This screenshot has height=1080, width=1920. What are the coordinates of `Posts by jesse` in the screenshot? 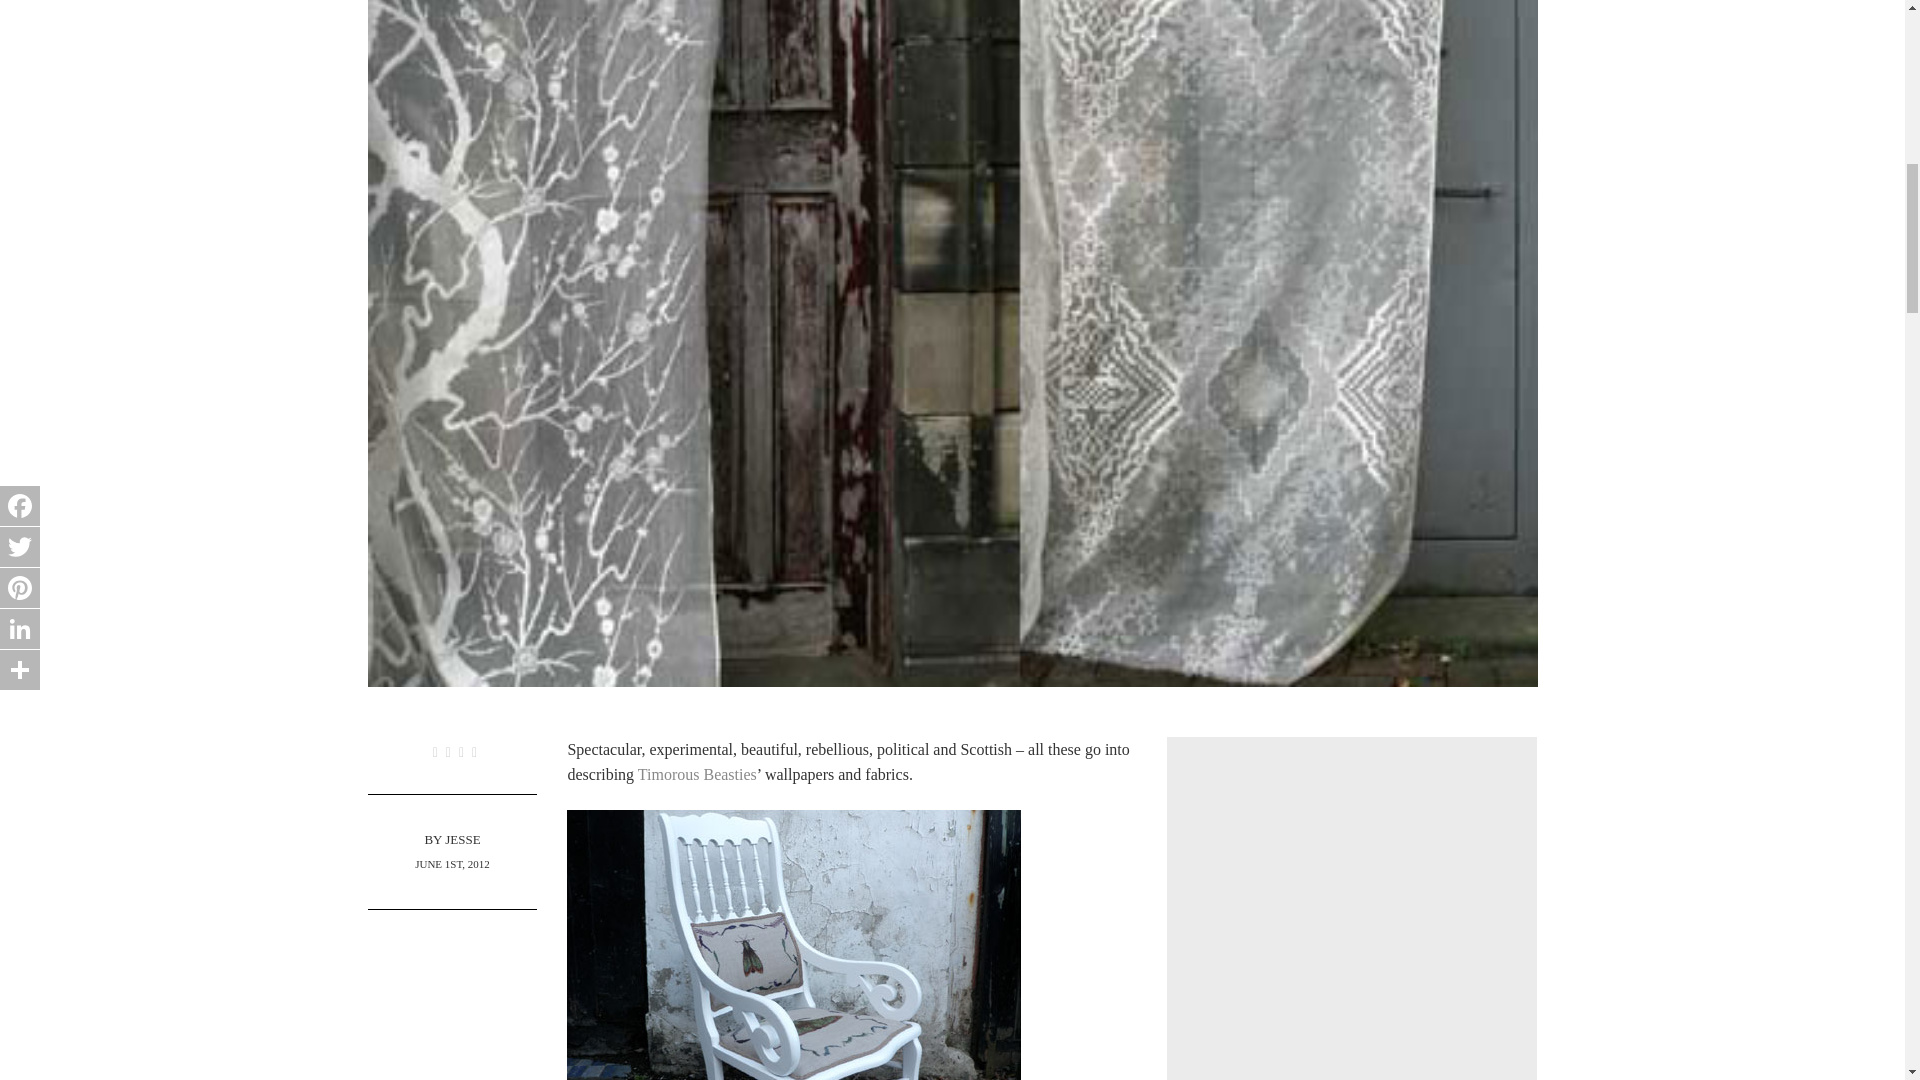 It's located at (462, 838).